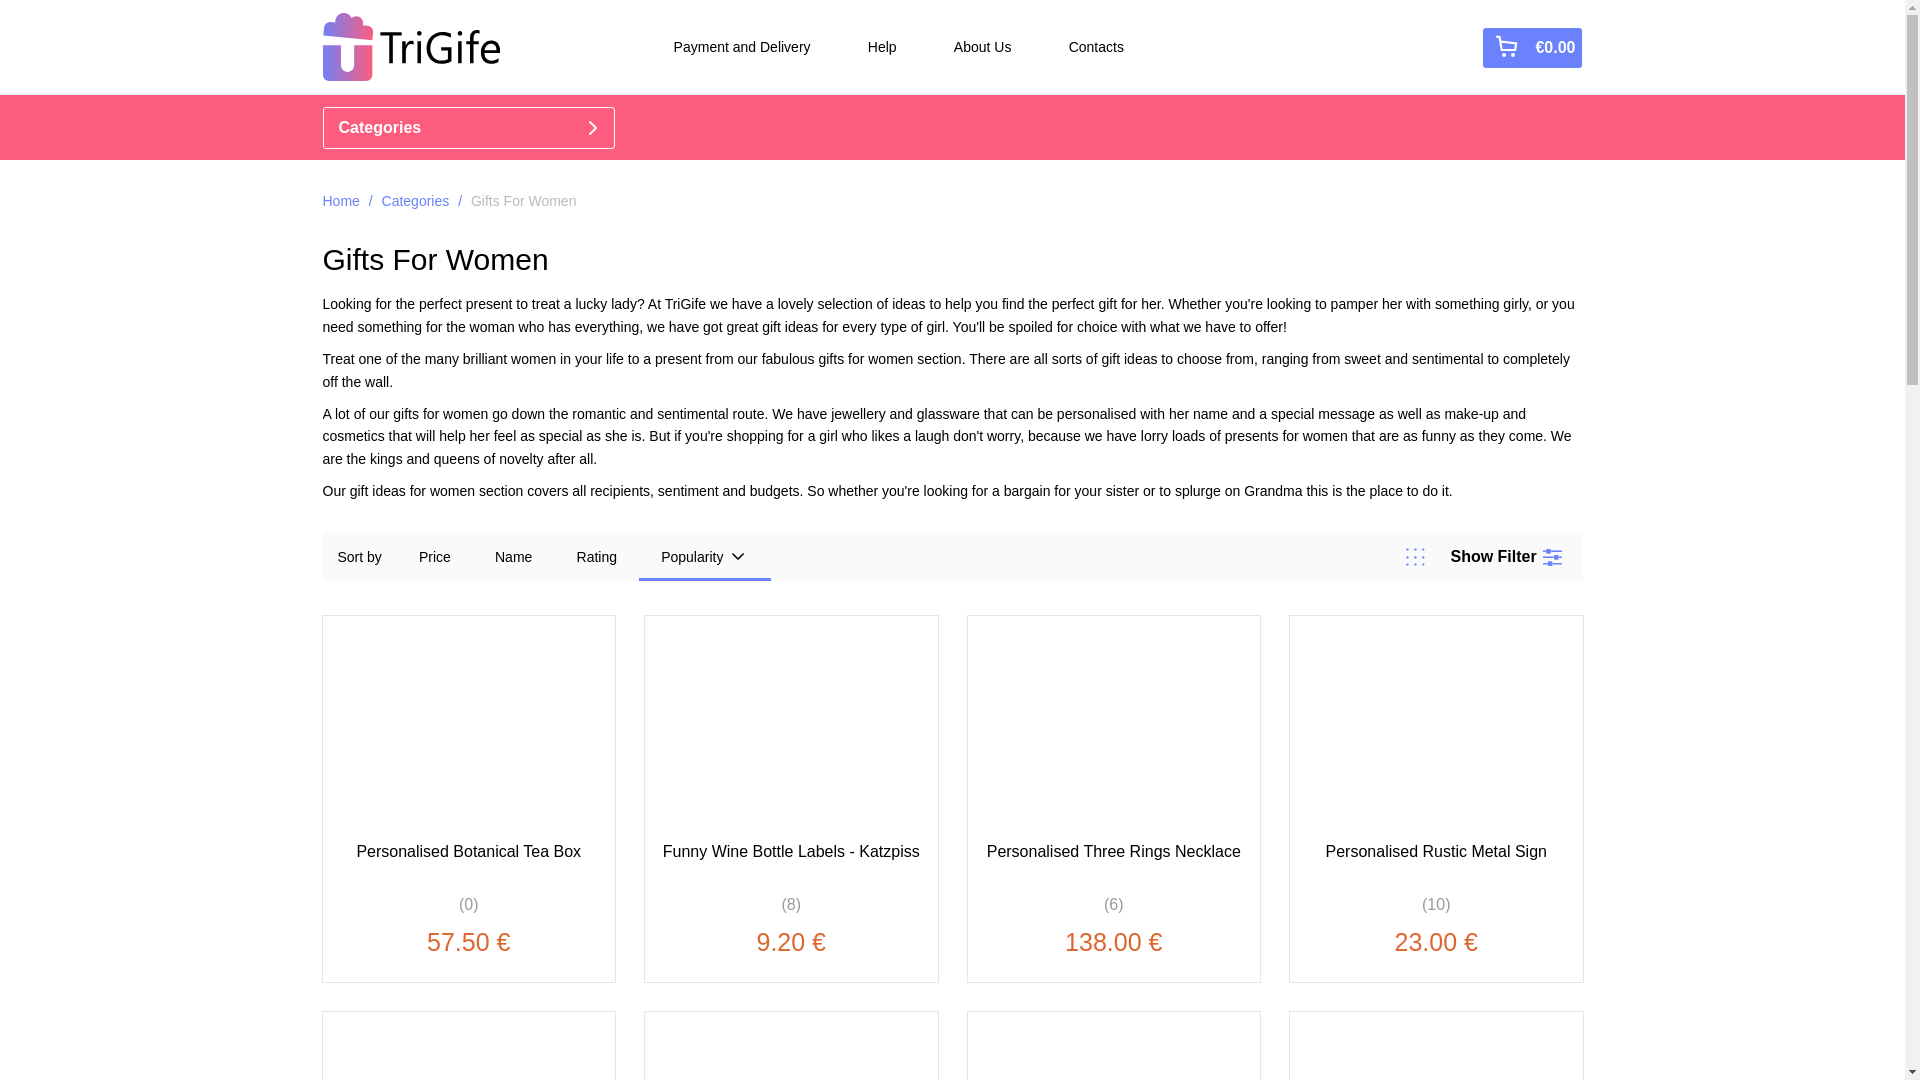  What do you see at coordinates (982, 46) in the screenshot?
I see `About Us` at bounding box center [982, 46].